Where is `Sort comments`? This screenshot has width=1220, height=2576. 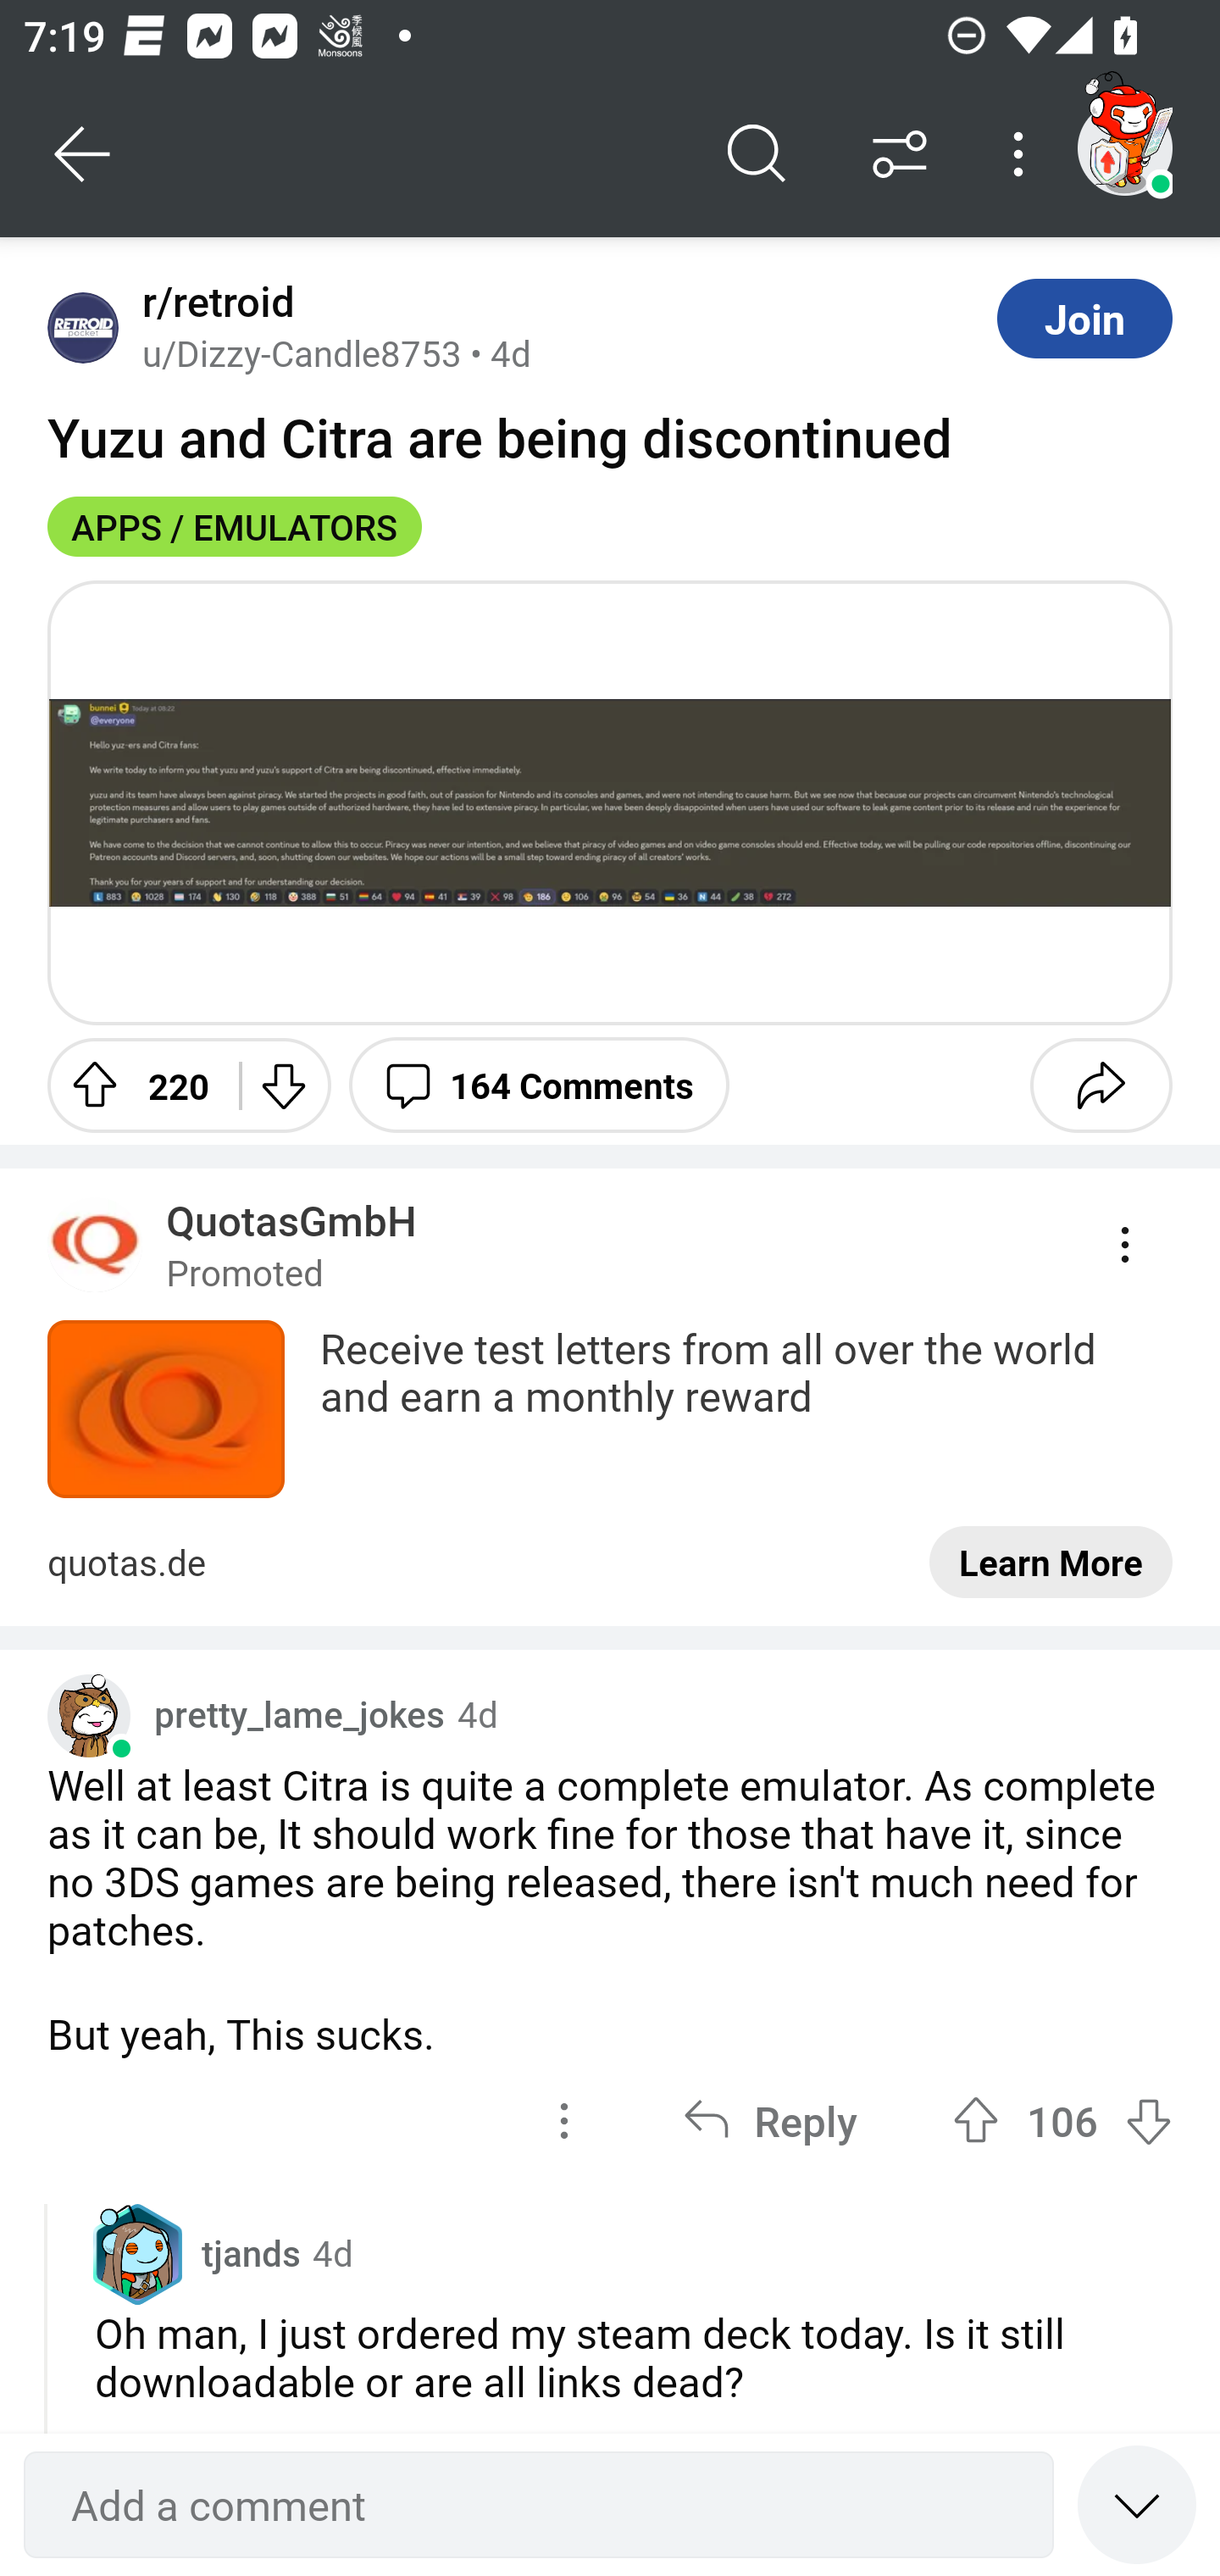
Sort comments is located at coordinates (900, 154).